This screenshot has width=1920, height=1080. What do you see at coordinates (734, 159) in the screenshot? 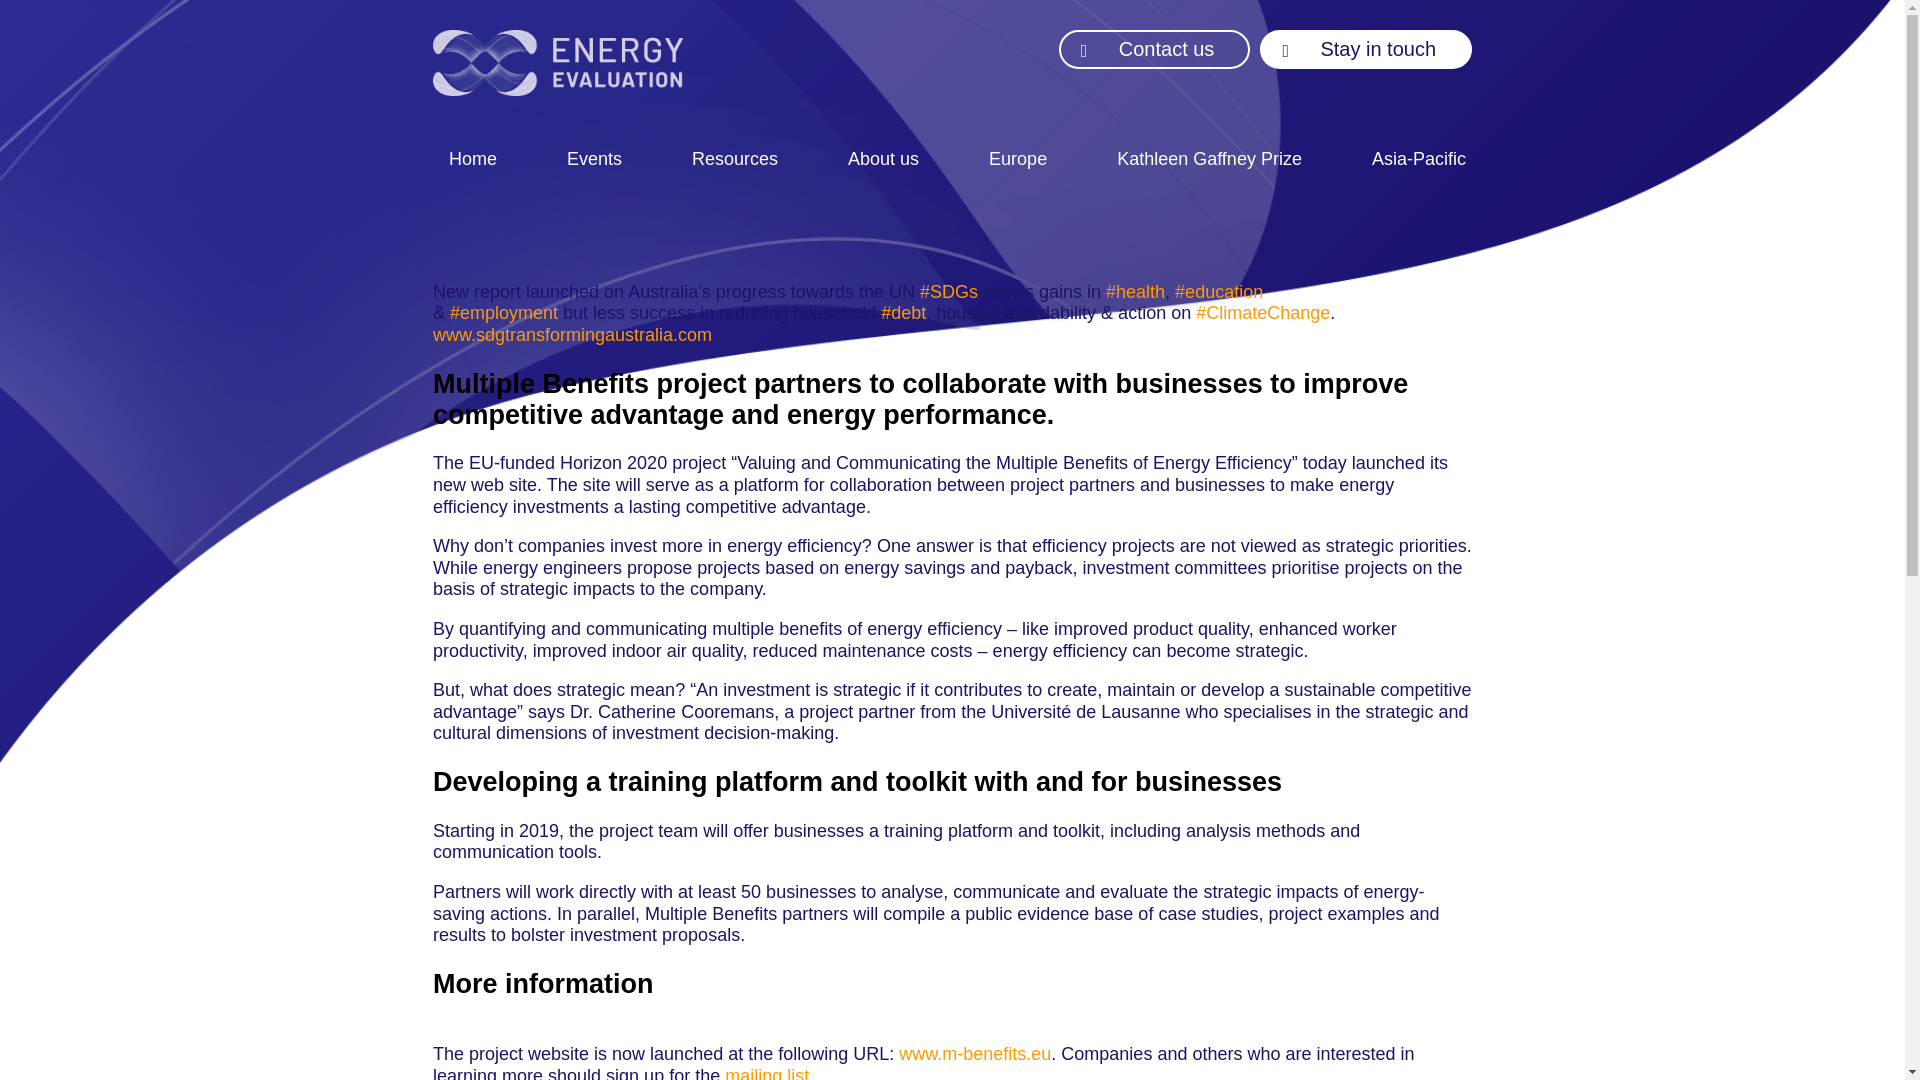
I see `Resources` at bounding box center [734, 159].